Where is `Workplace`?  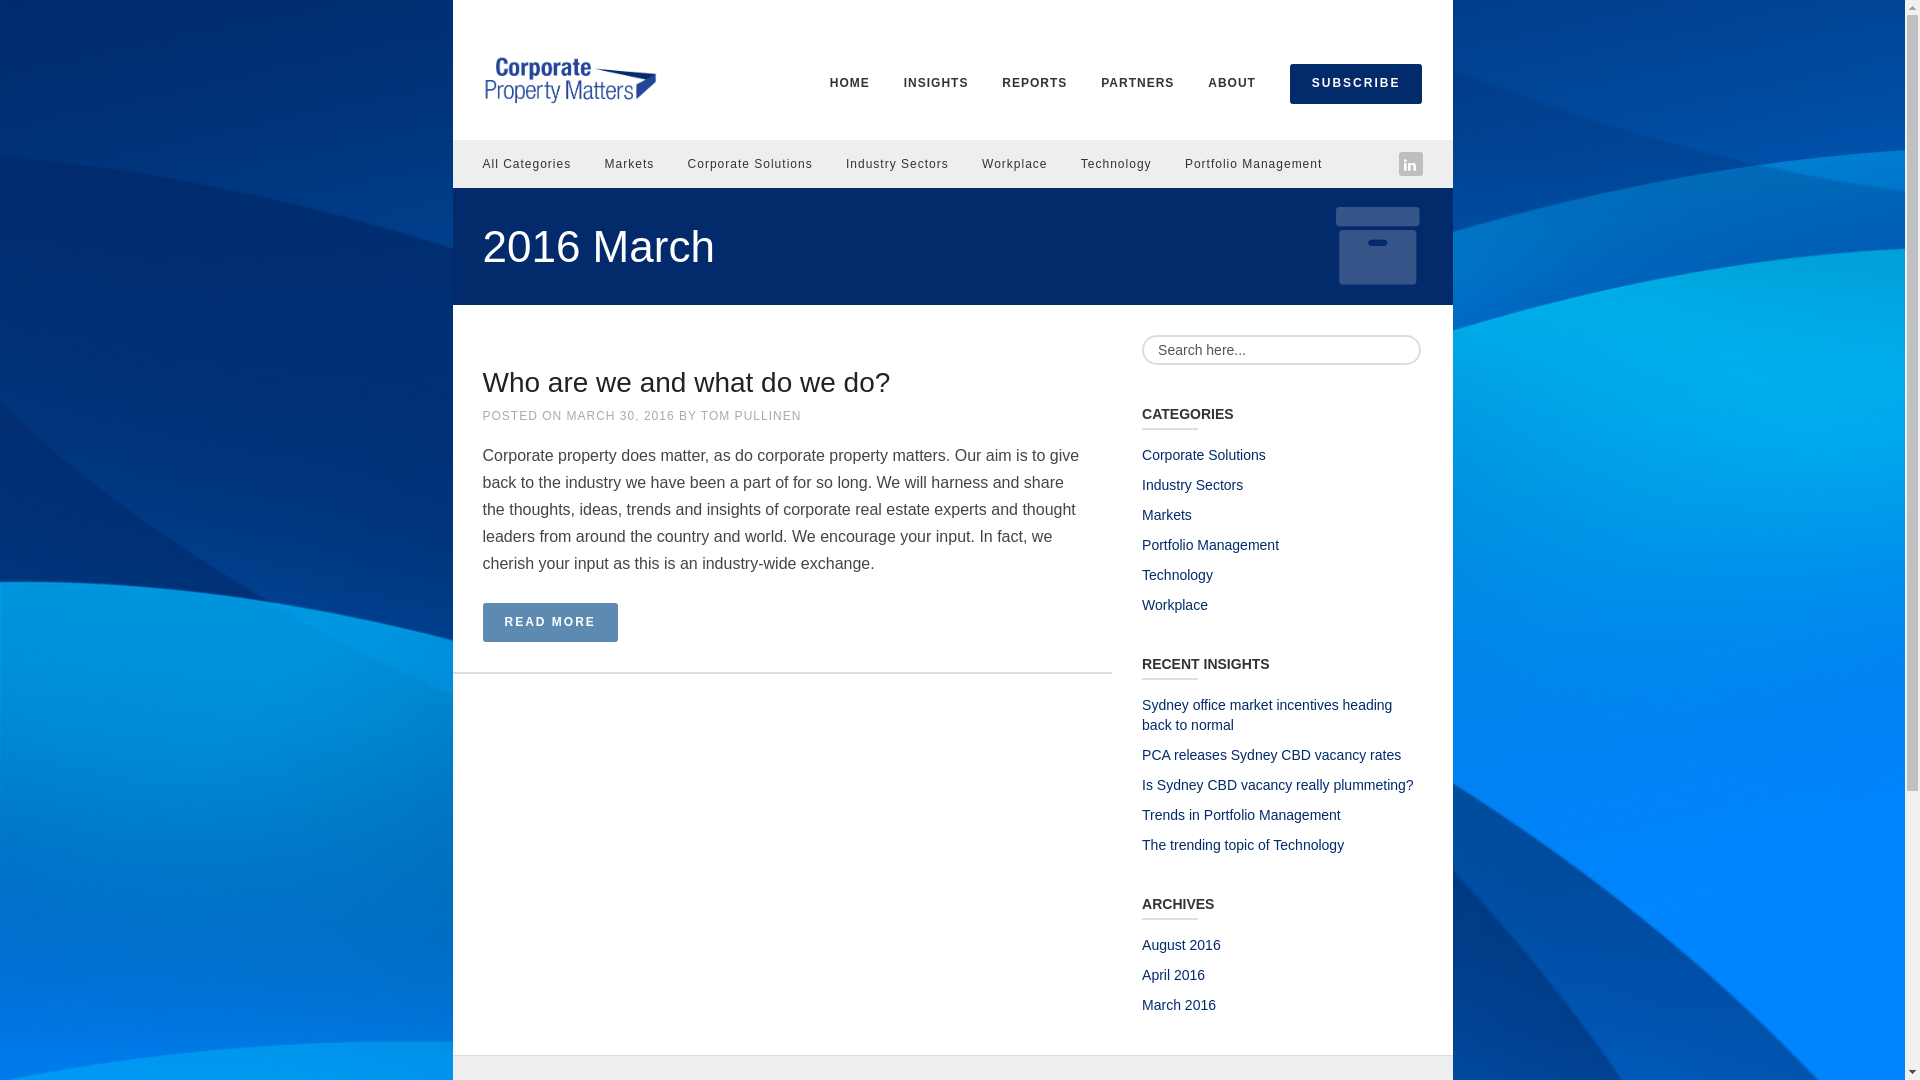 Workplace is located at coordinates (1175, 604).